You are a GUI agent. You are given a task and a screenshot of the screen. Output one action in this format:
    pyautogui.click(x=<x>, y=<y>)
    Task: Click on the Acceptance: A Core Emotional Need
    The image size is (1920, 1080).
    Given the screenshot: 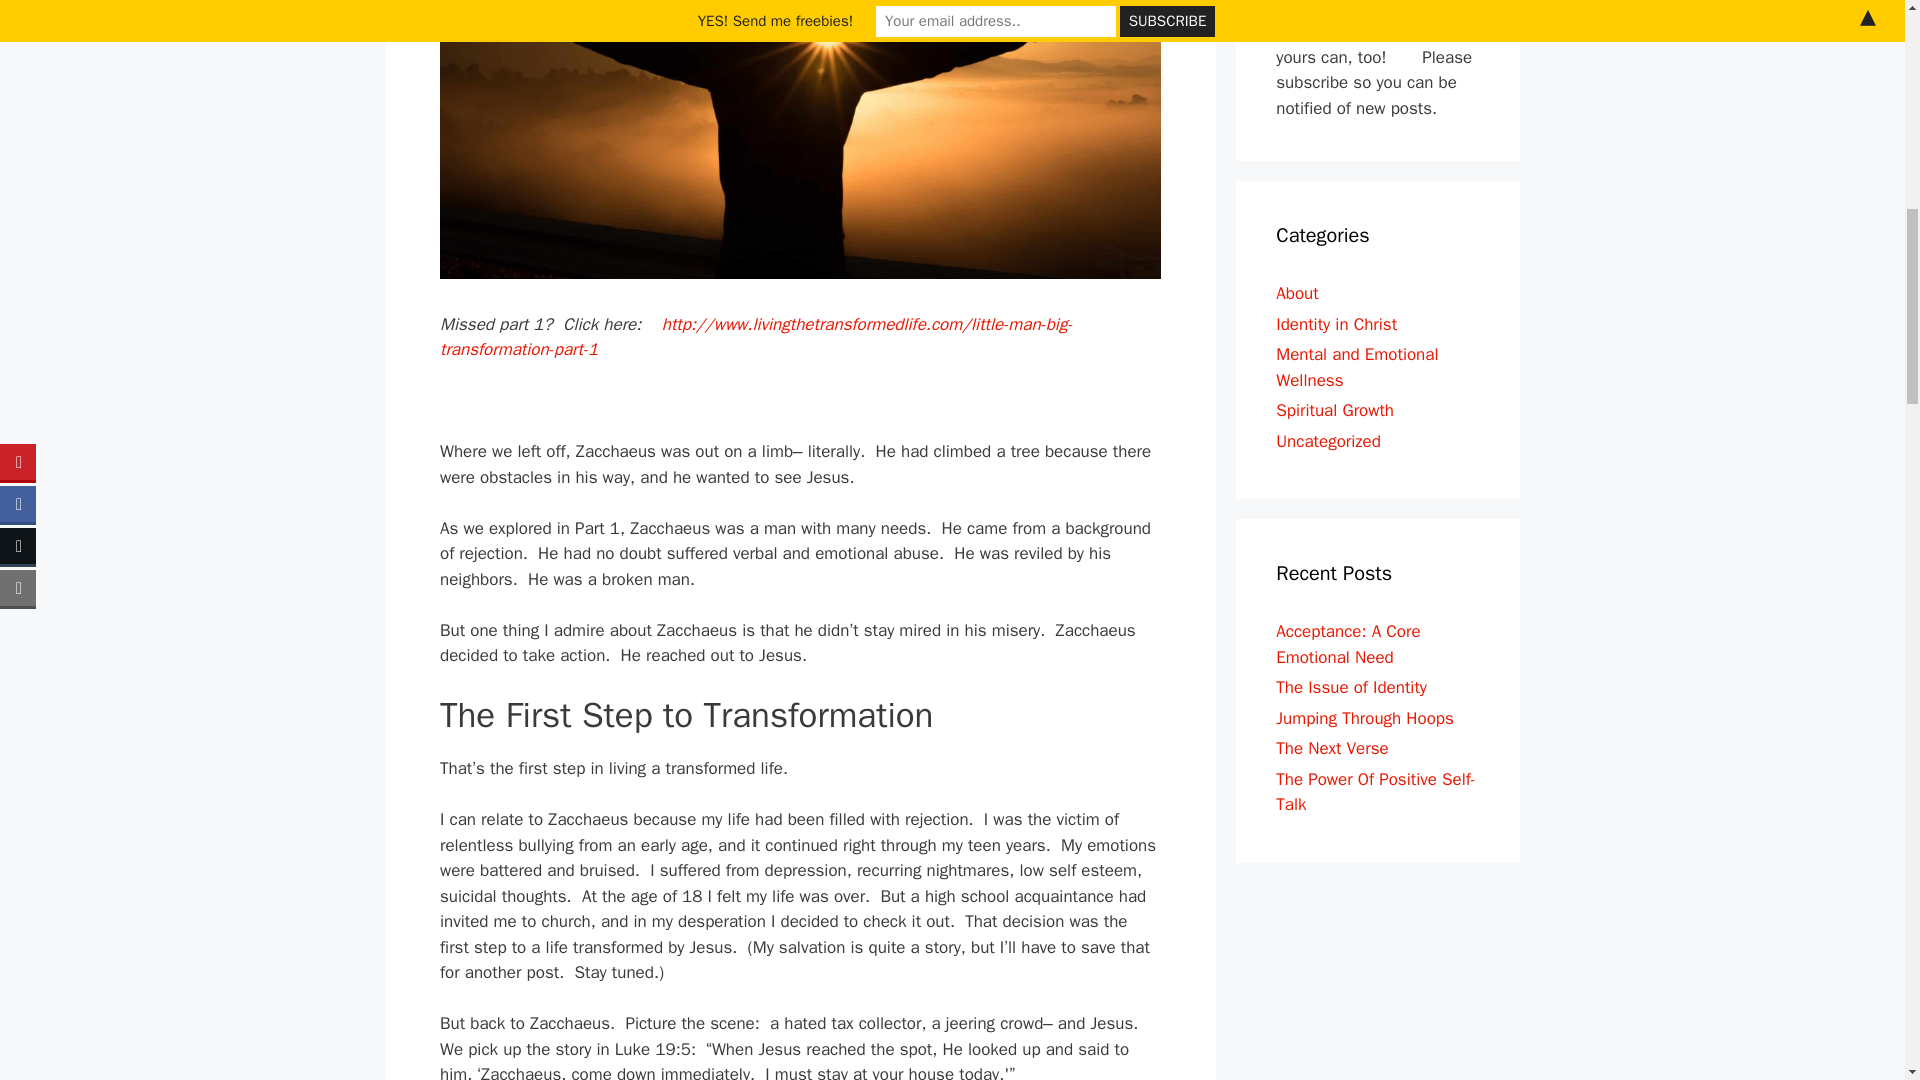 What is the action you would take?
    pyautogui.click(x=1348, y=644)
    